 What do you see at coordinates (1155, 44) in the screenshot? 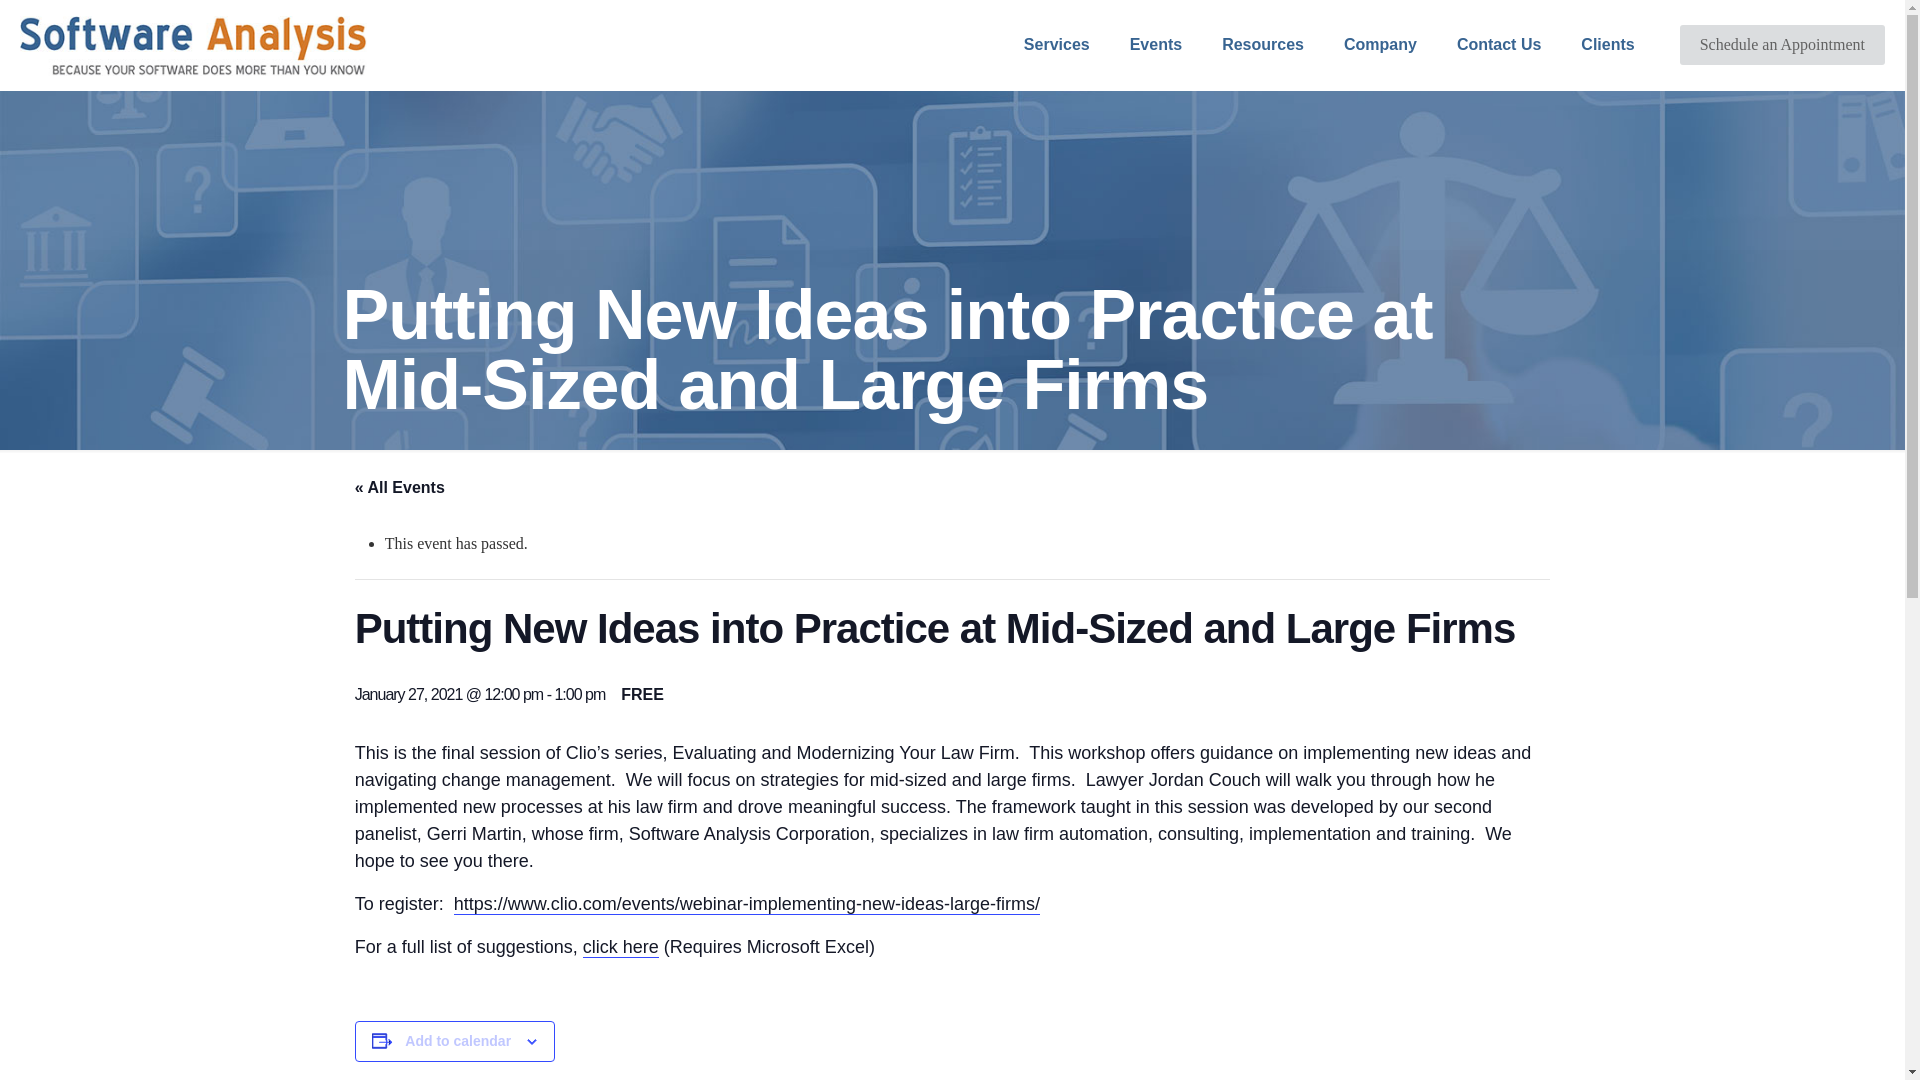
I see `Events` at bounding box center [1155, 44].